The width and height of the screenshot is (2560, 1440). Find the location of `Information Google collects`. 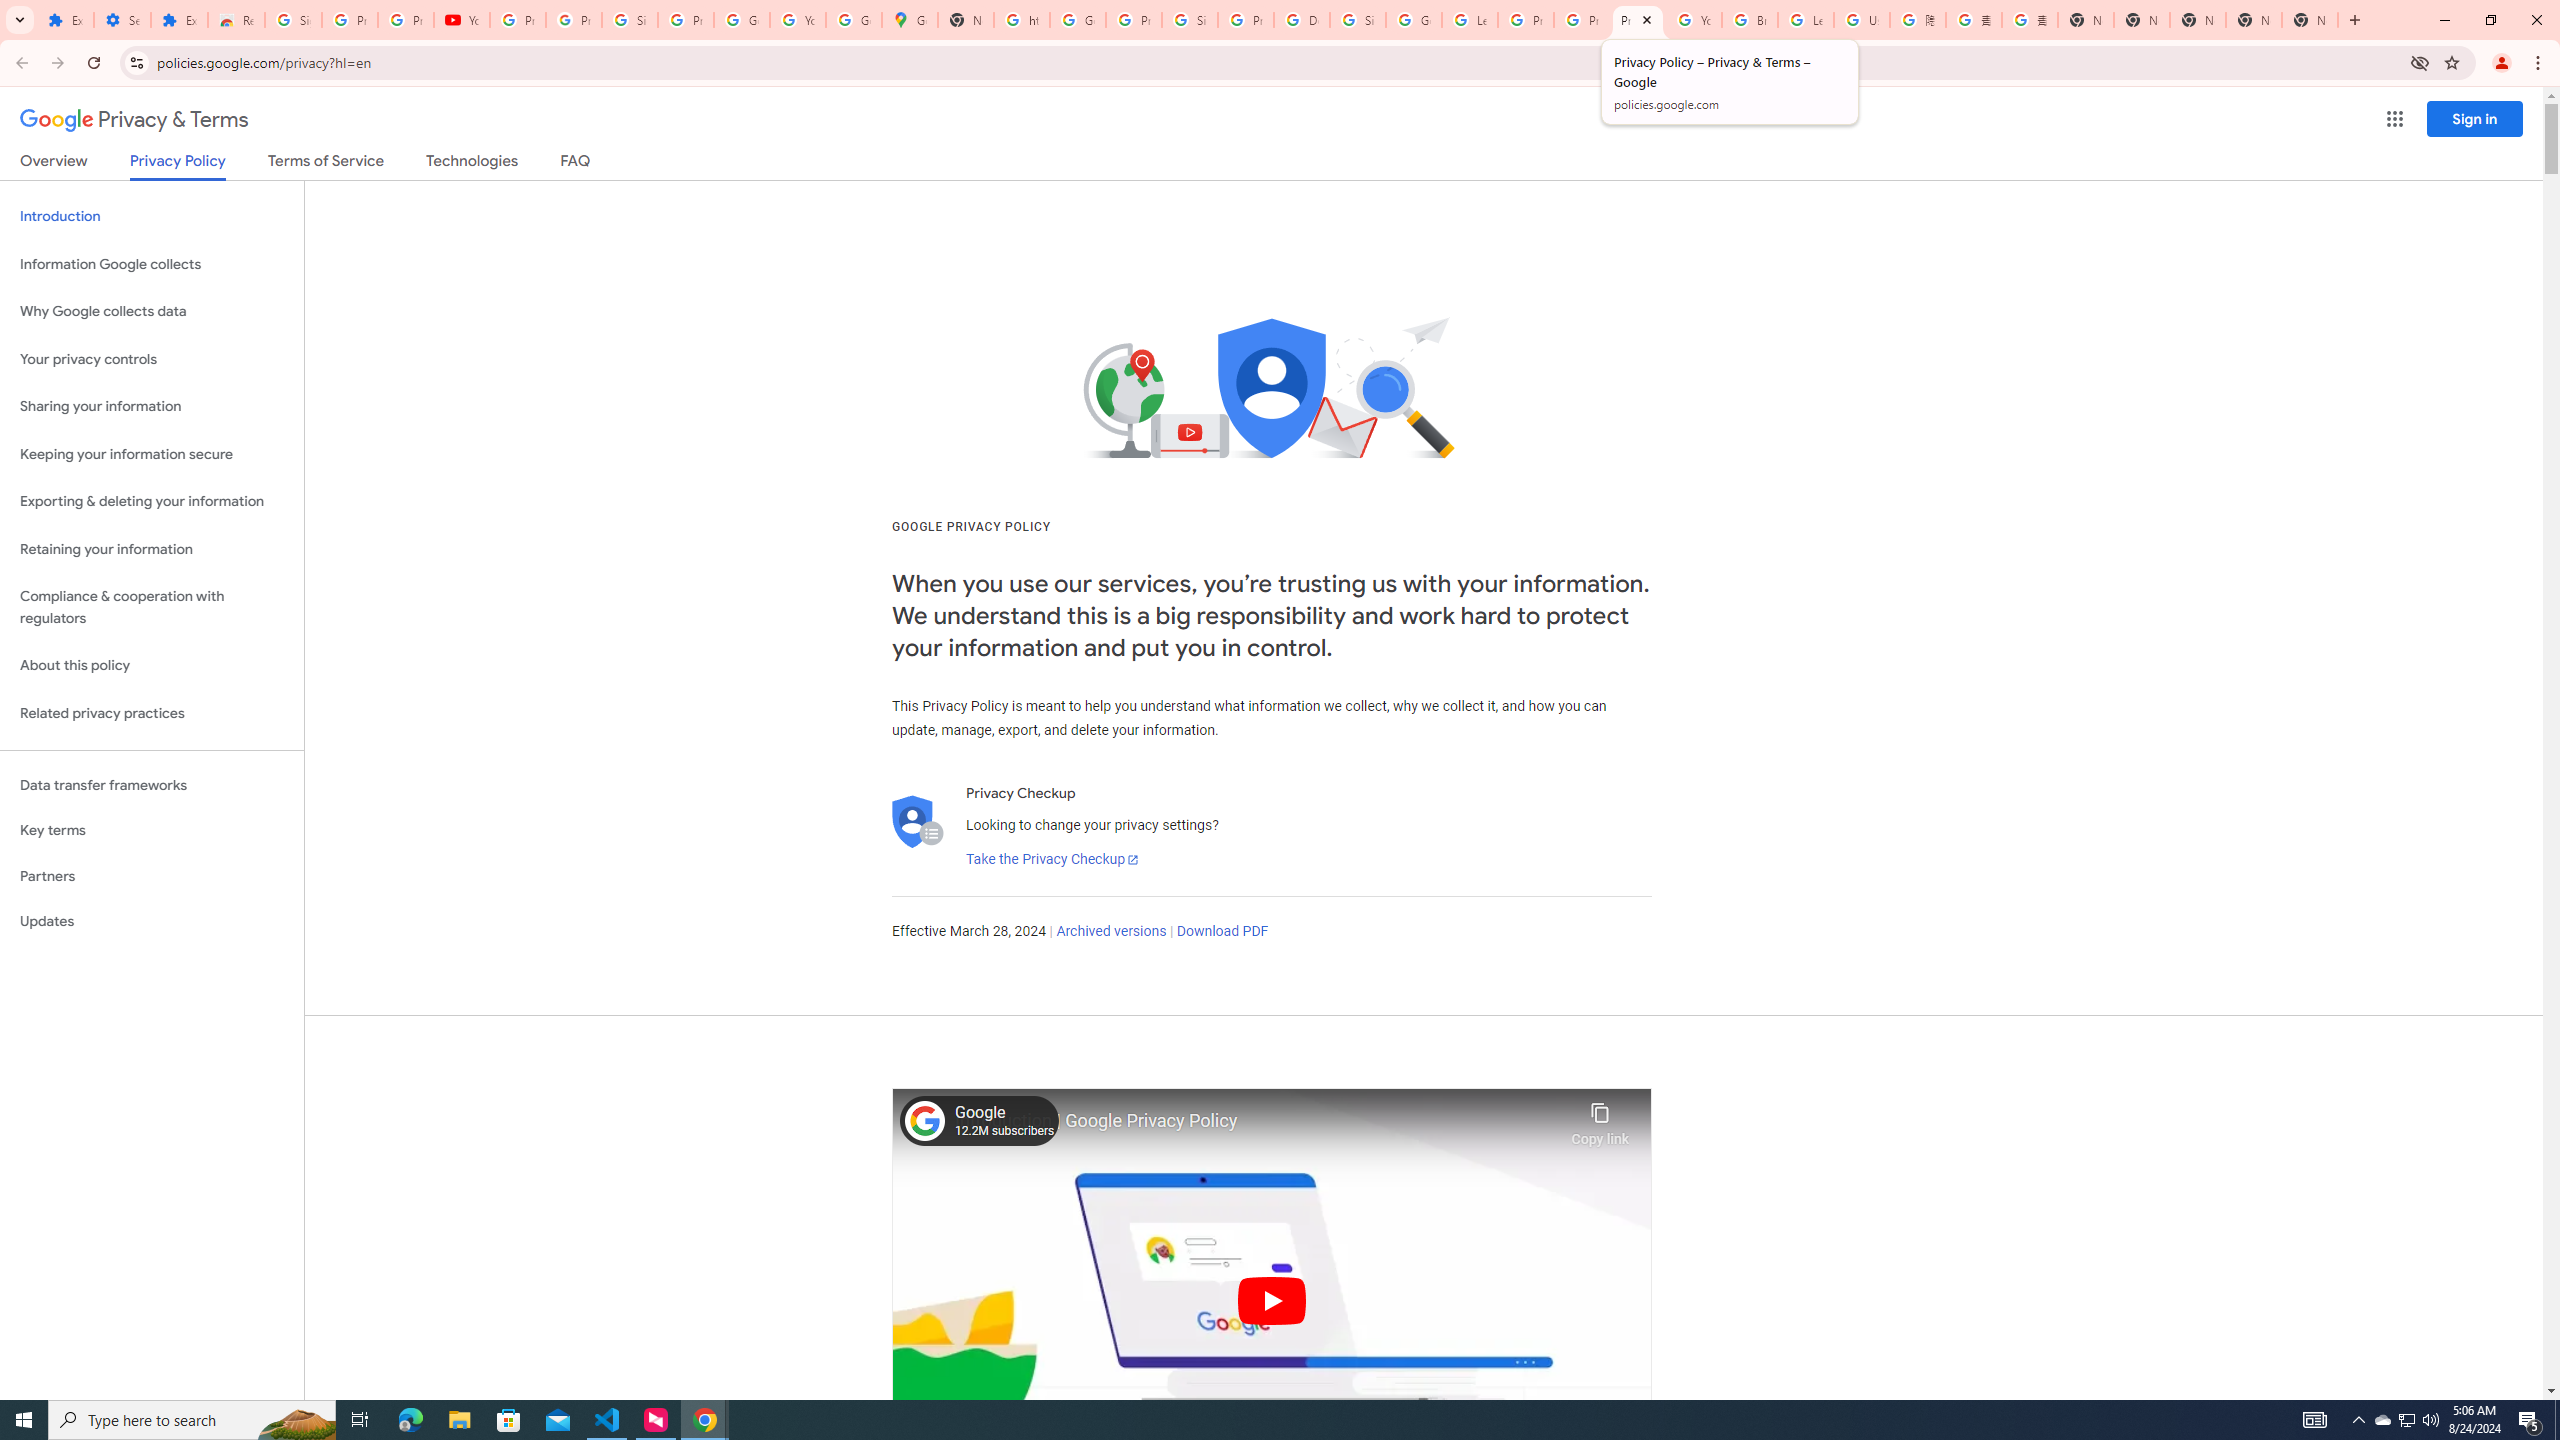

Information Google collects is located at coordinates (152, 264).